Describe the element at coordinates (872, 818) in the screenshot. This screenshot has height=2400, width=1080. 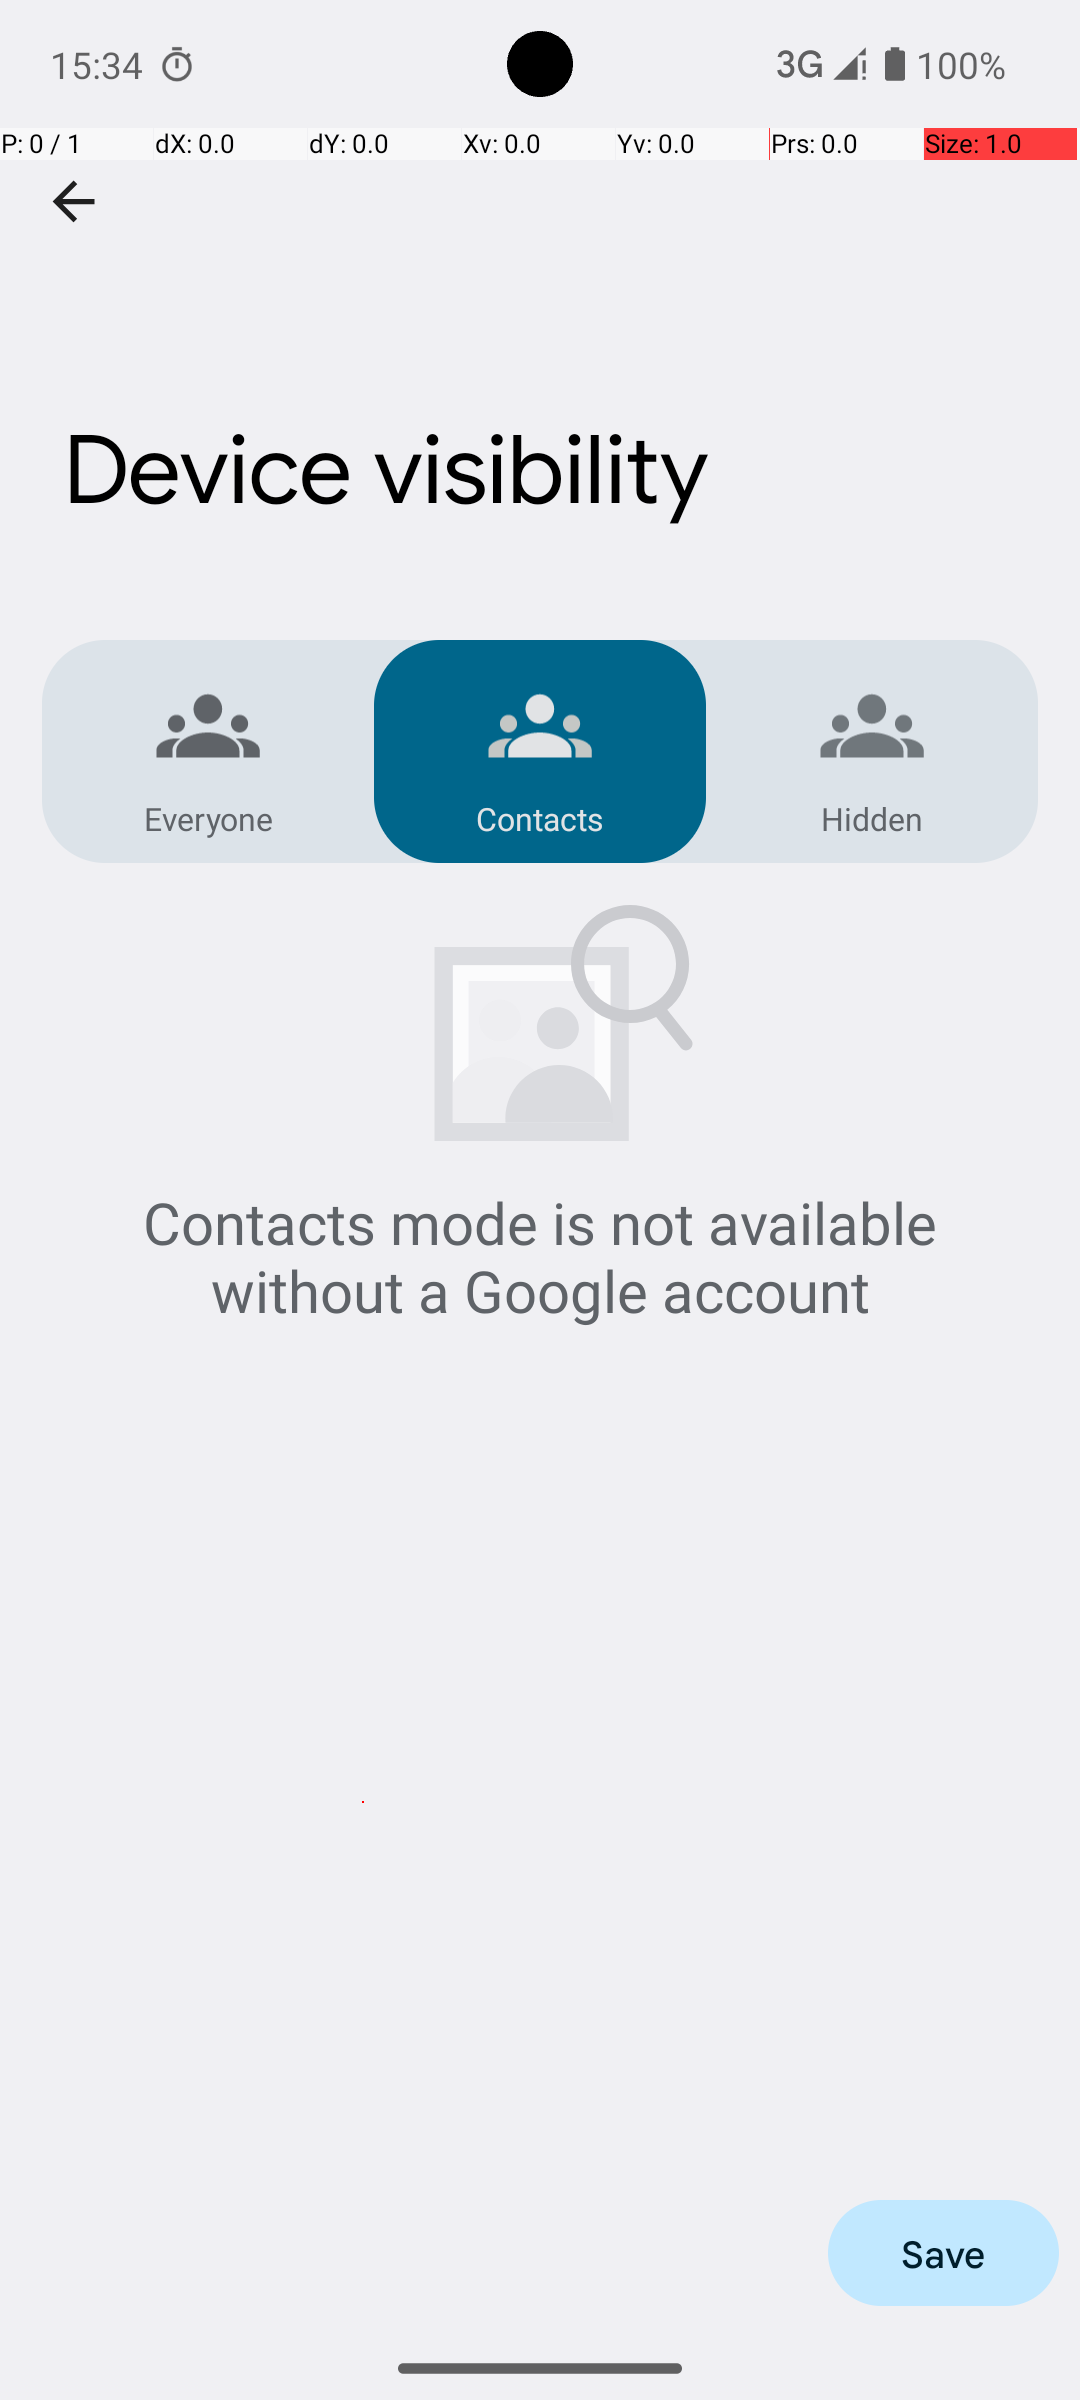
I see `Hidden` at that location.